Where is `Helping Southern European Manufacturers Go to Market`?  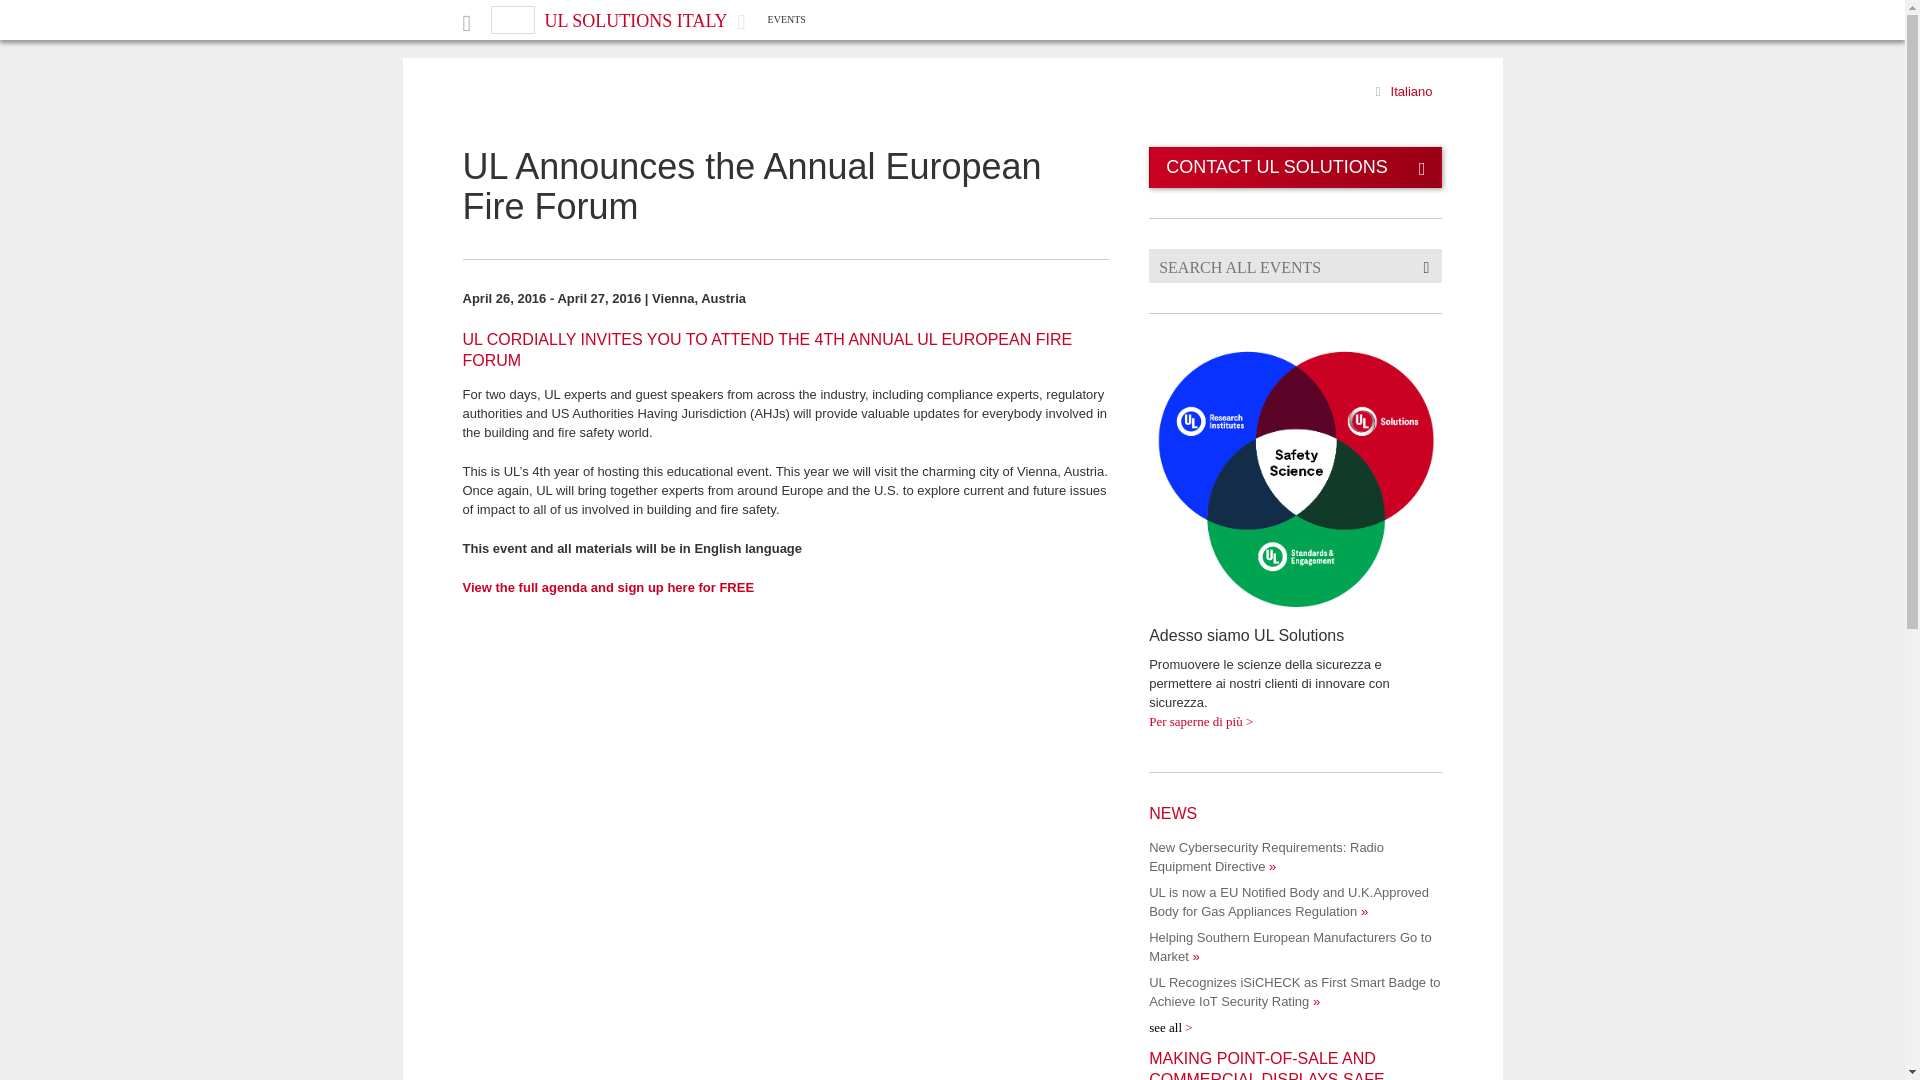
Helping Southern European Manufacturers Go to Market is located at coordinates (1290, 946).